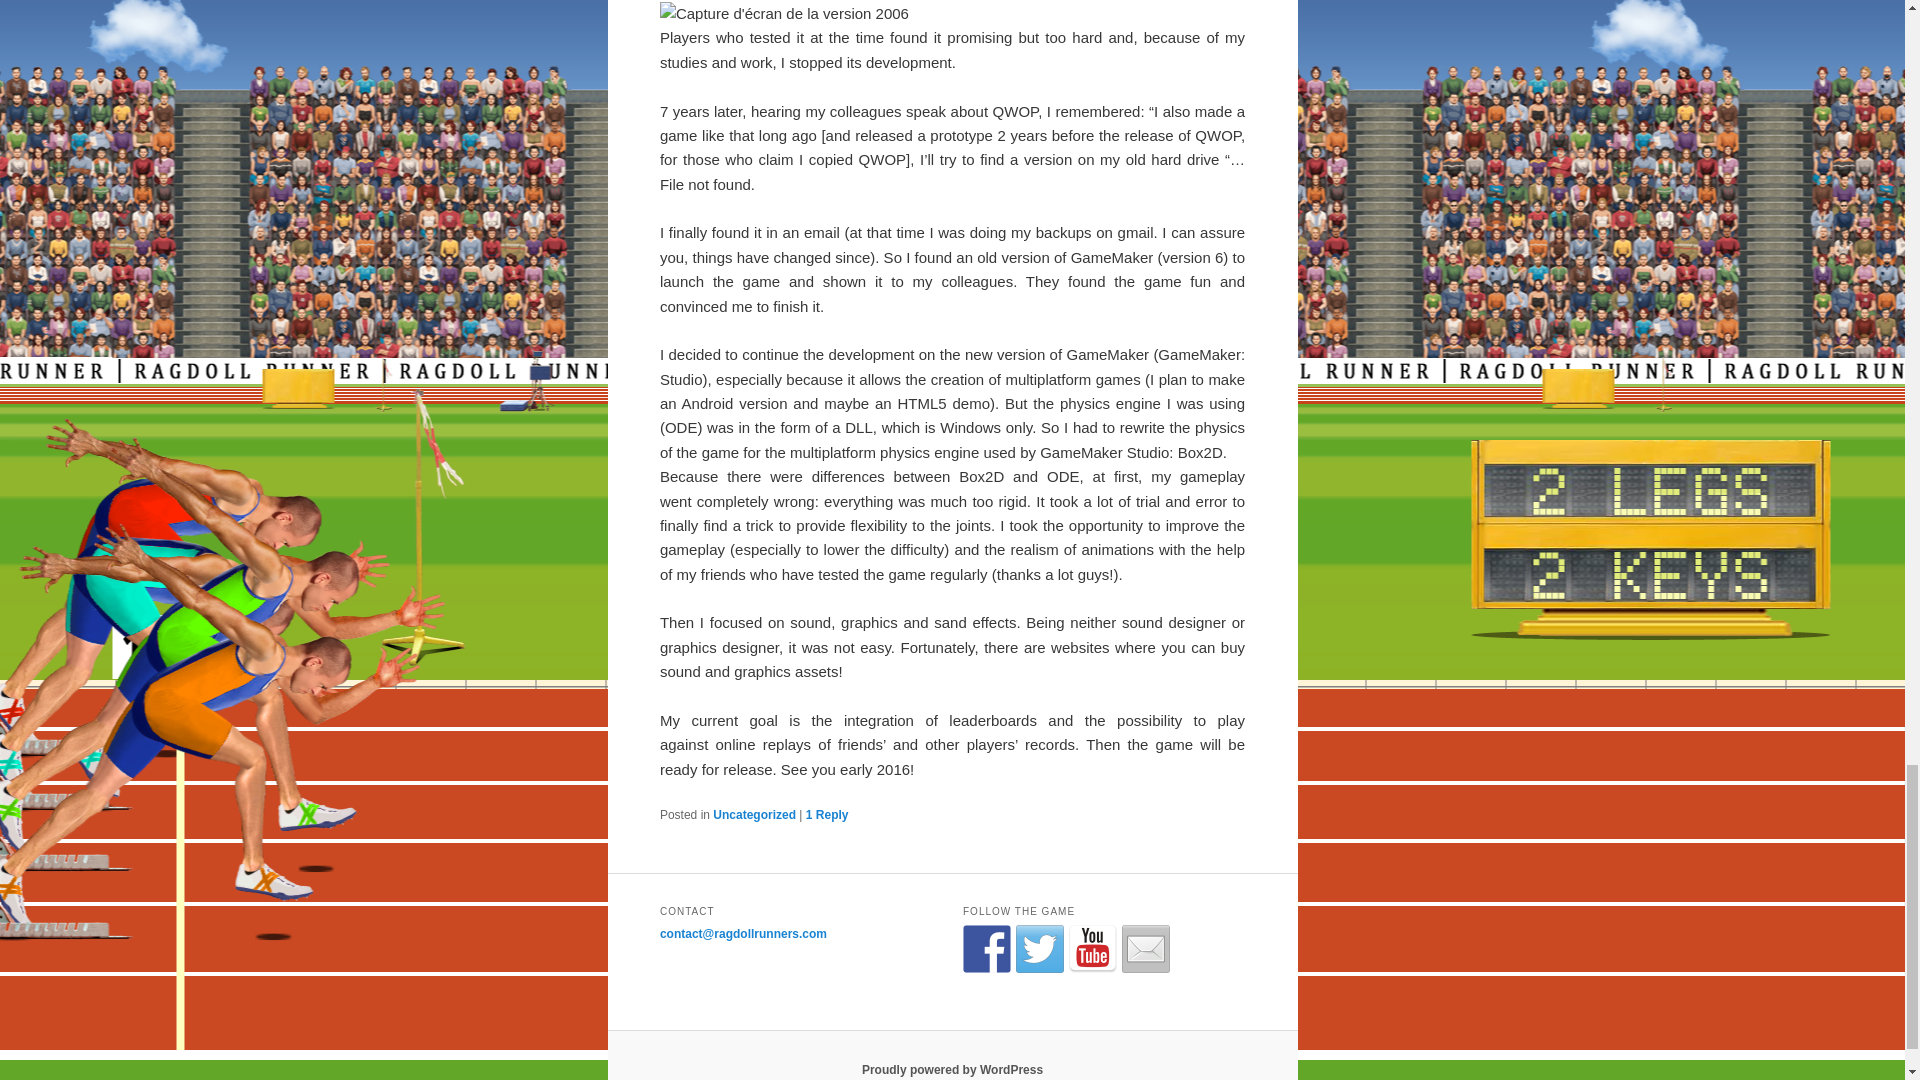 The height and width of the screenshot is (1080, 1920). Describe the element at coordinates (987, 948) in the screenshot. I see `Follow the game on Facebook` at that location.